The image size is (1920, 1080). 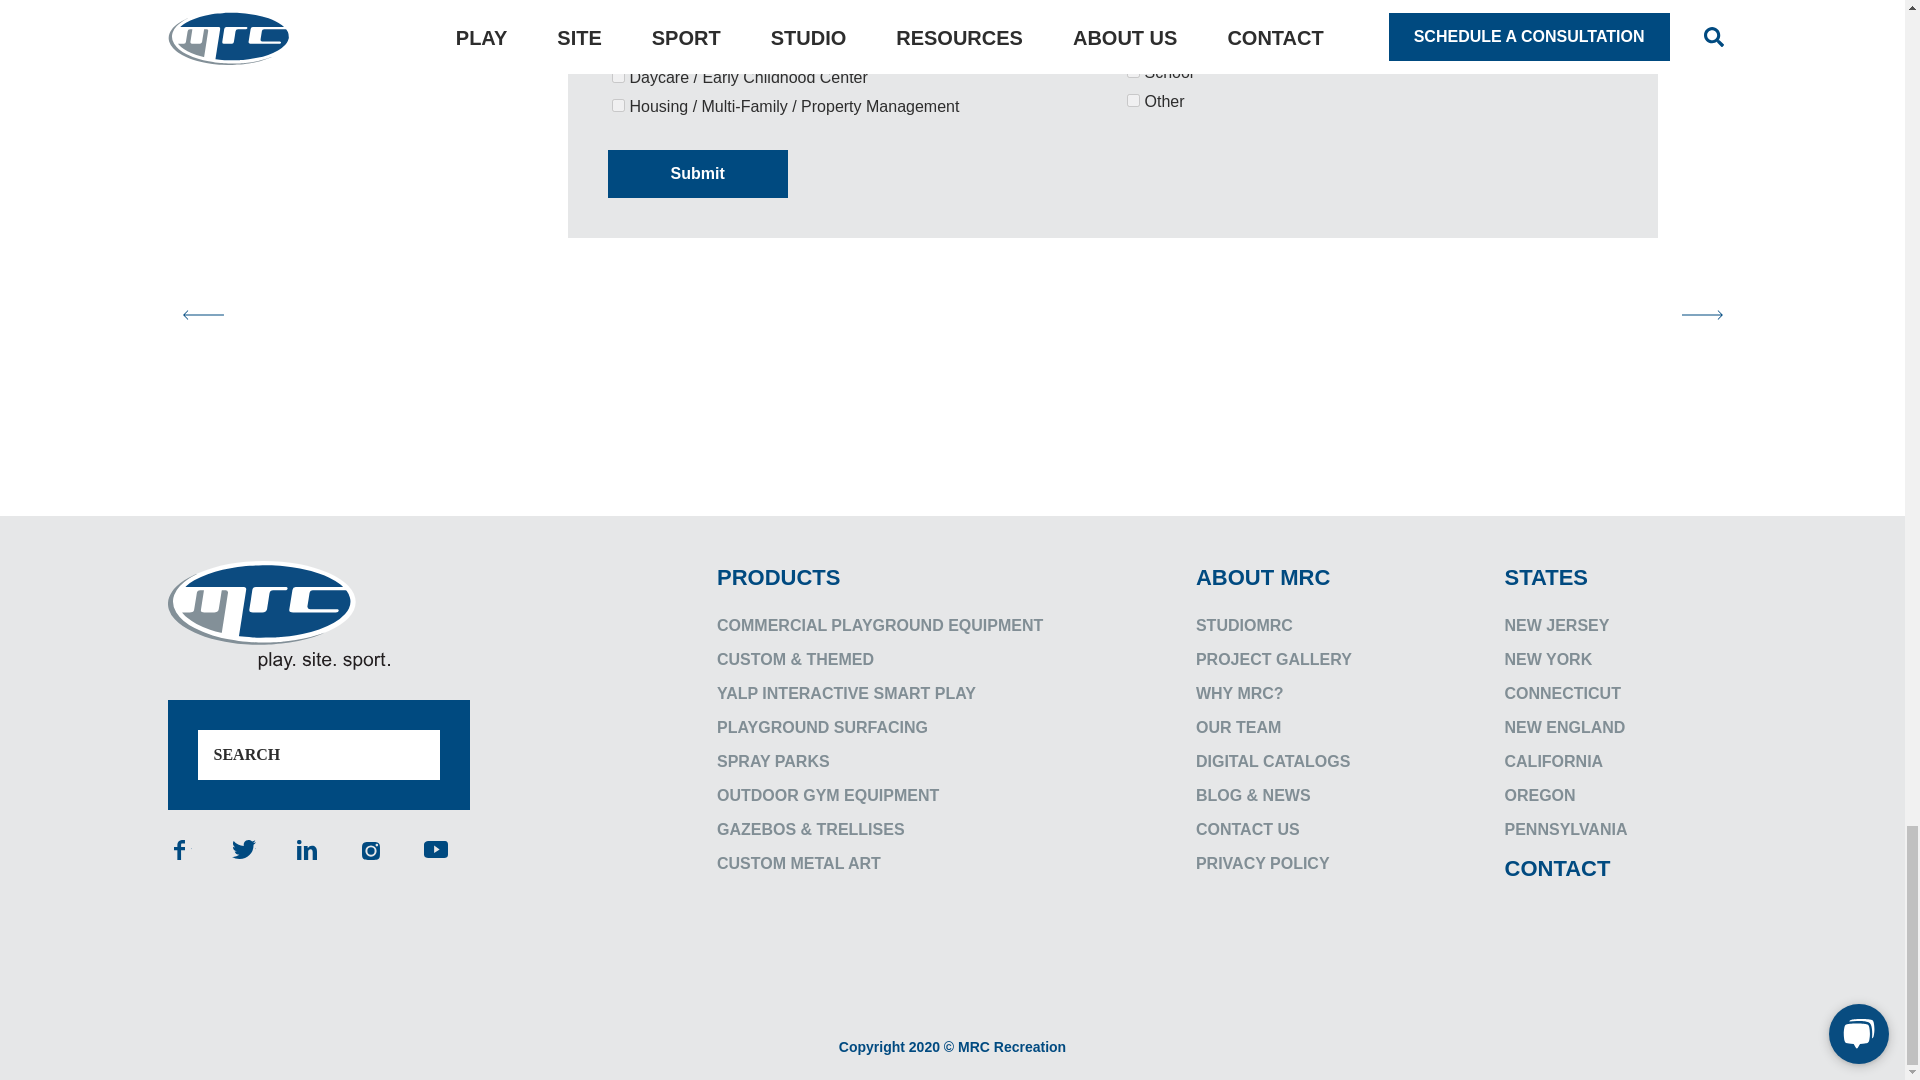 I want to click on Religious, so click(x=1132, y=42).